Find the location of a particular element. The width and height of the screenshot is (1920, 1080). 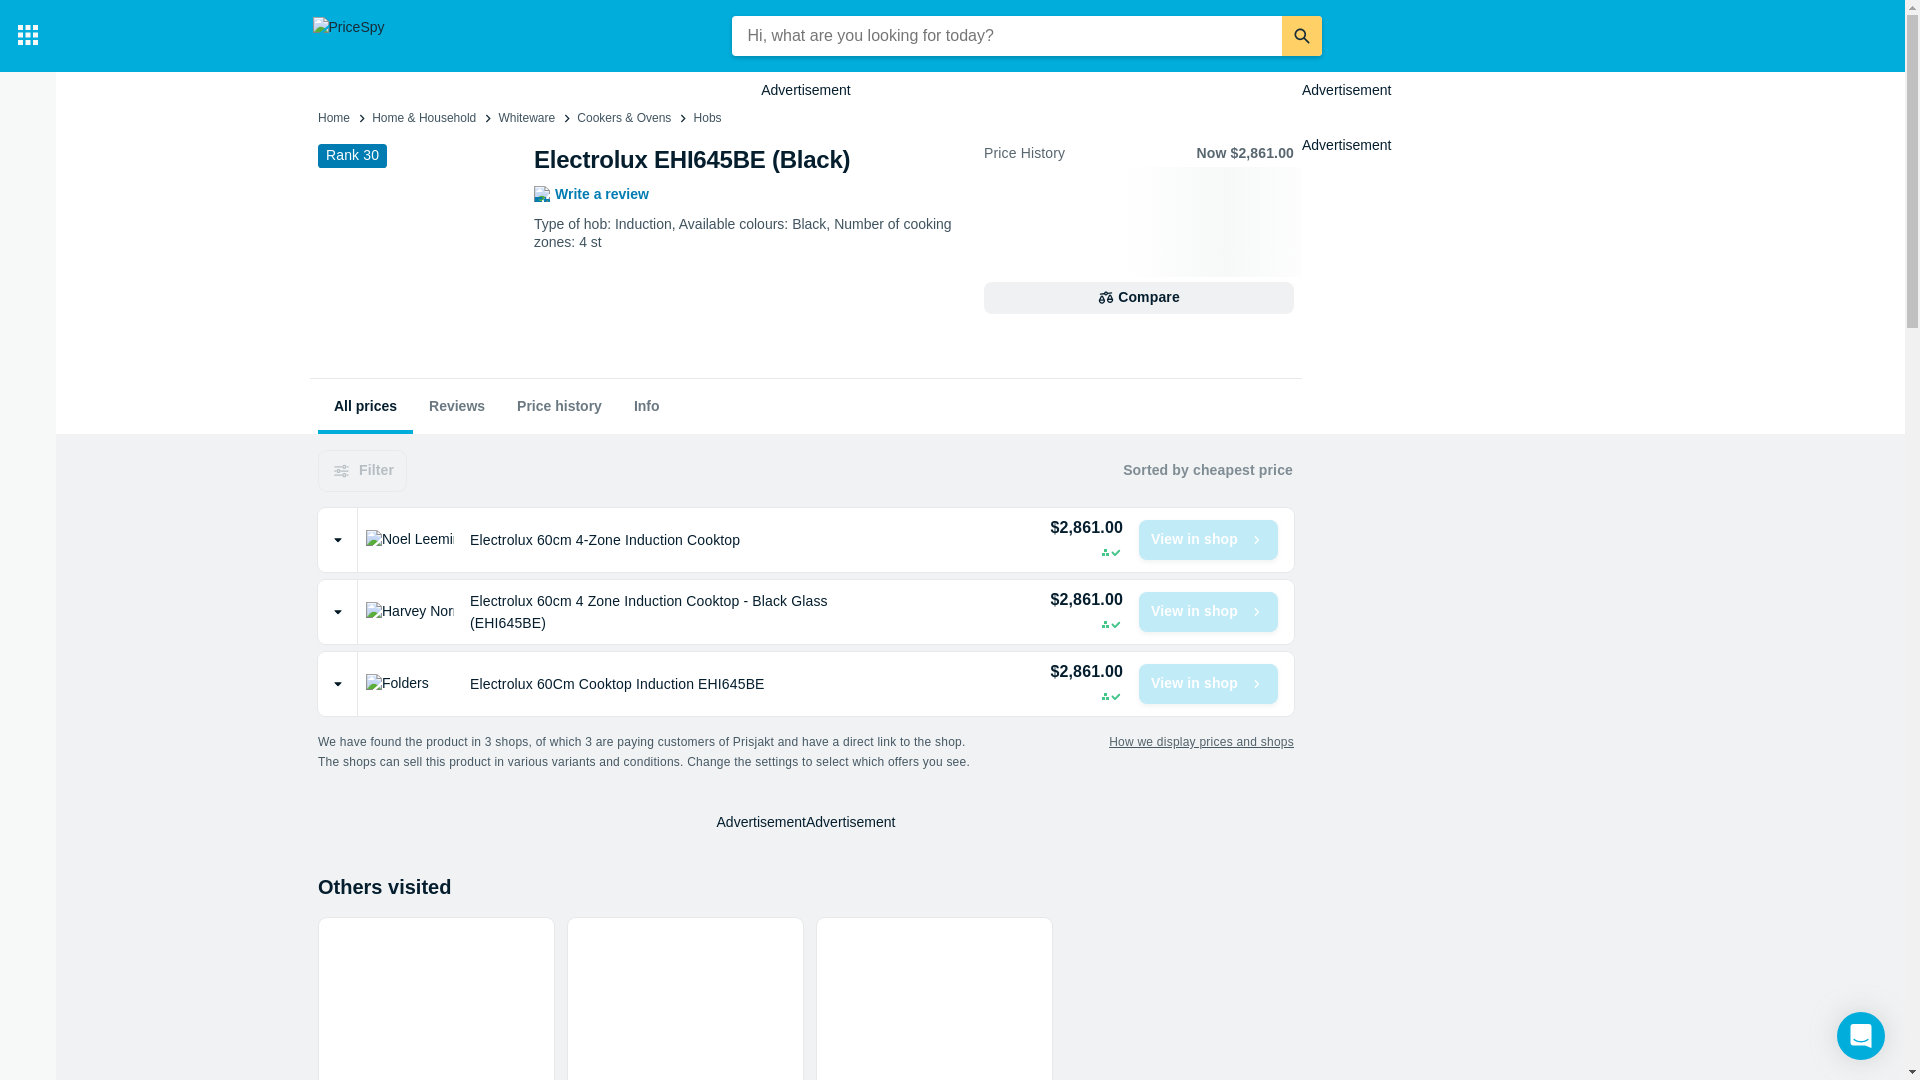

Write a review is located at coordinates (590, 194).